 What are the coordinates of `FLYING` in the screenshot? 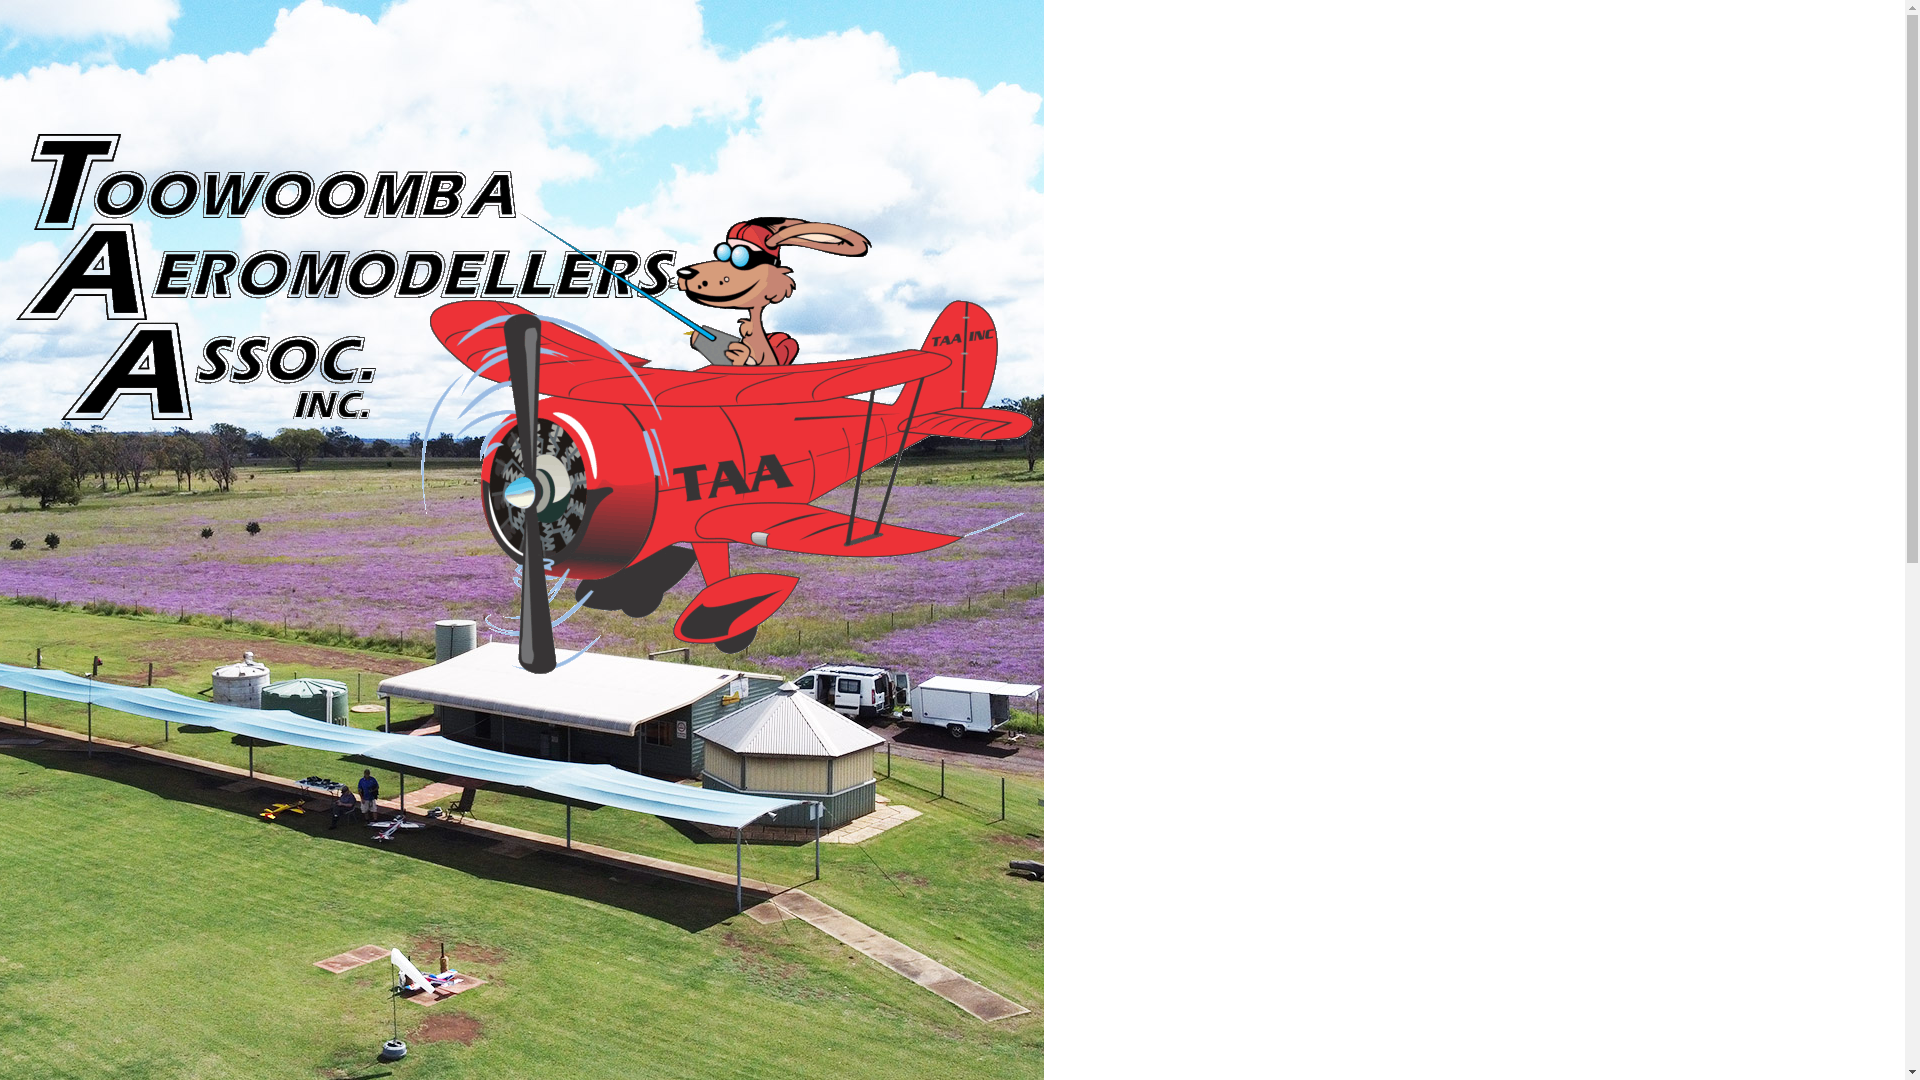 It's located at (176, 523).